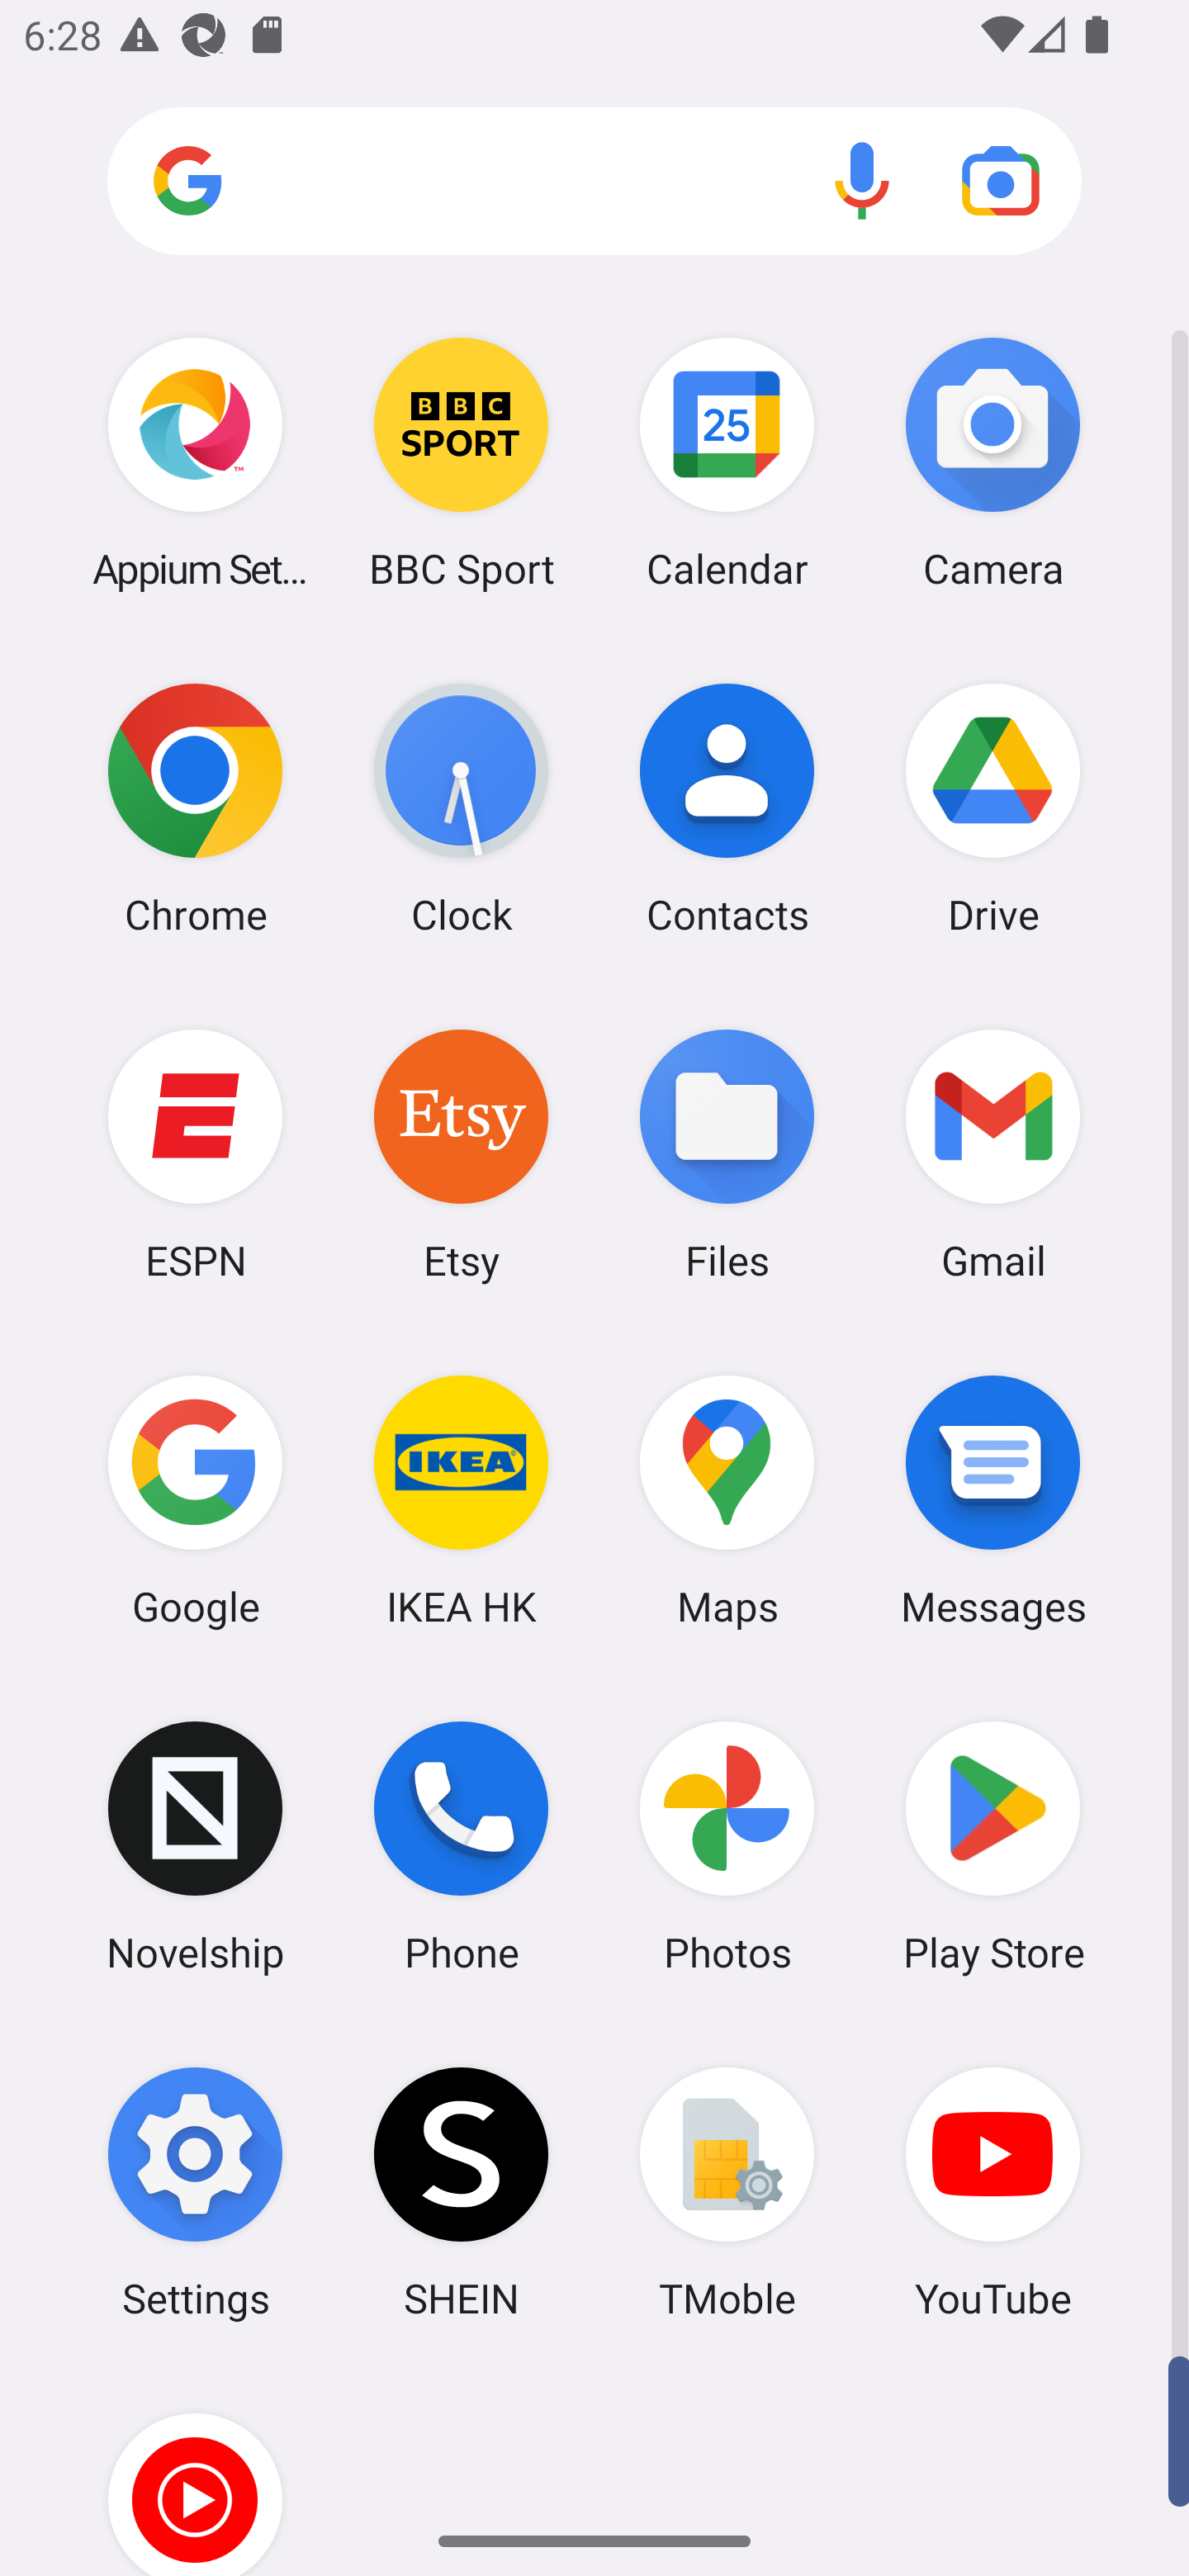 The height and width of the screenshot is (2576, 1189). What do you see at coordinates (992, 1500) in the screenshot?
I see `Messages` at bounding box center [992, 1500].